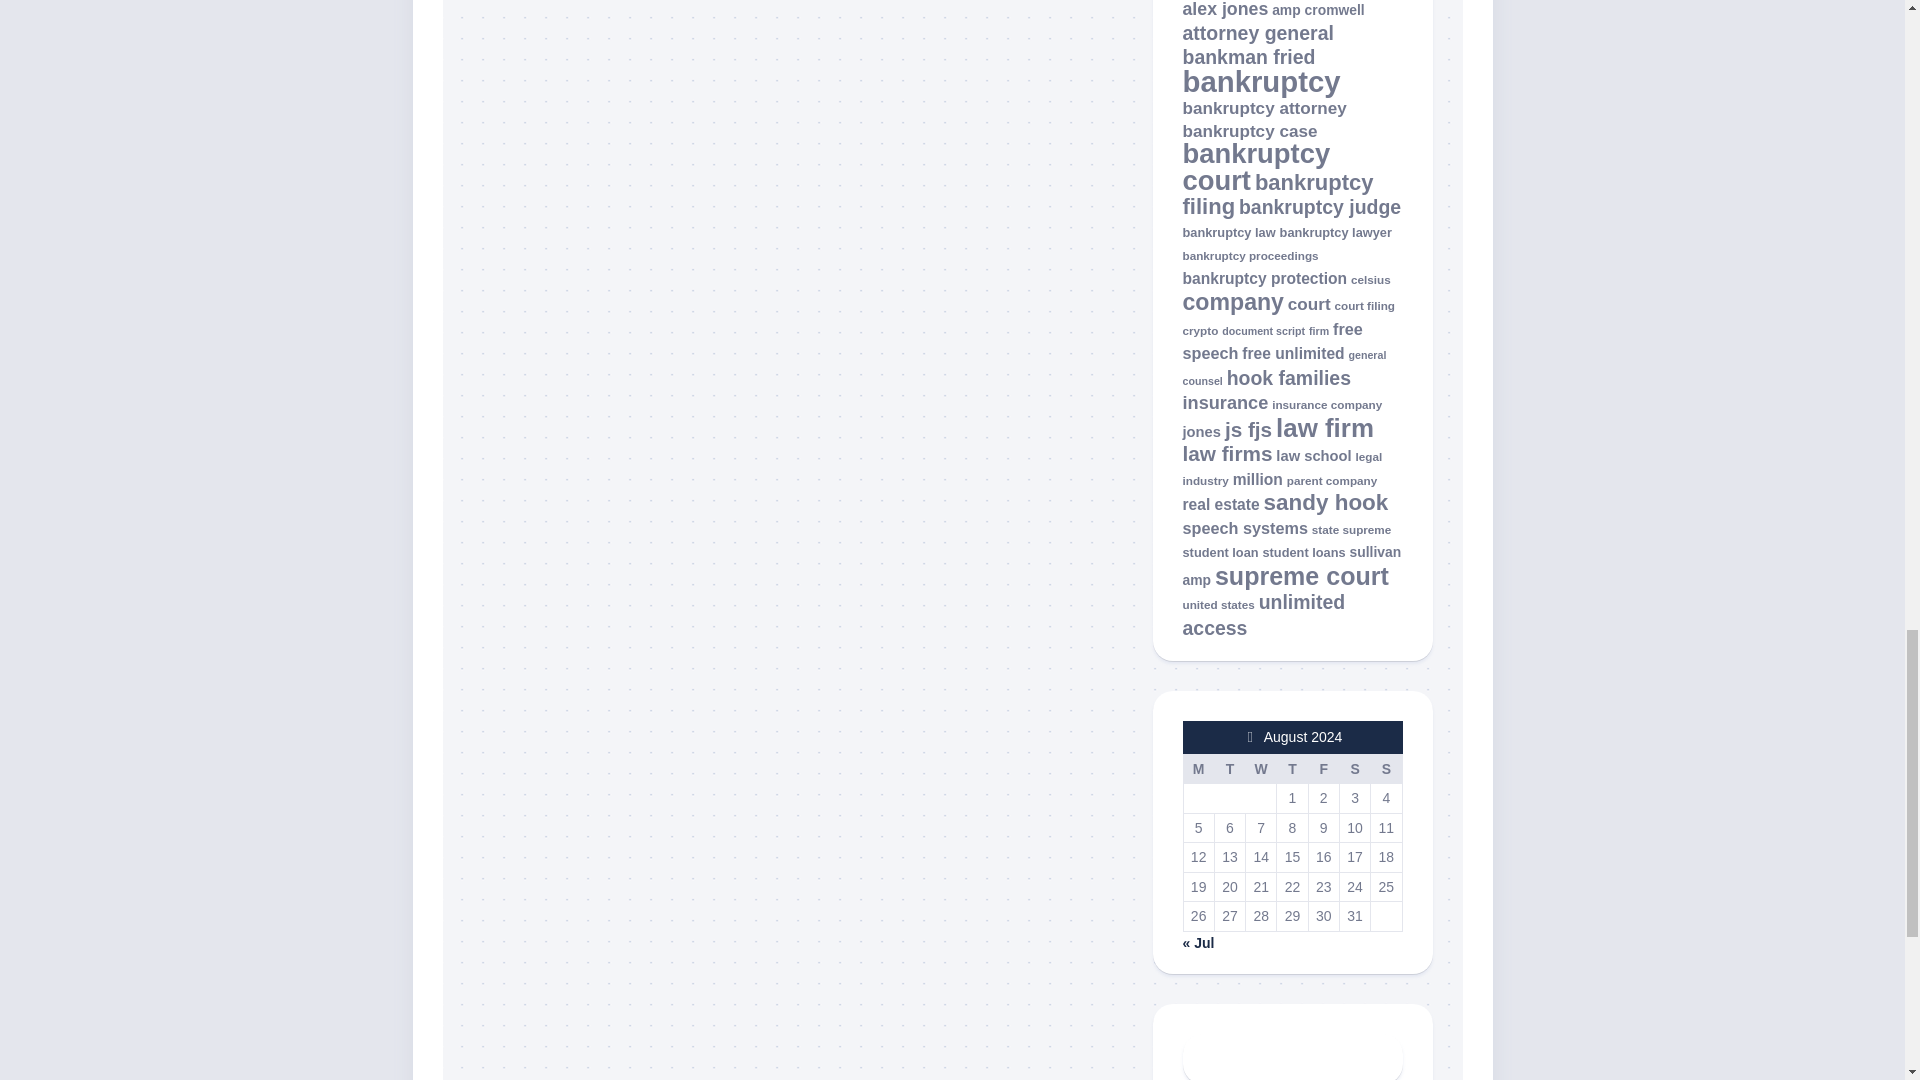 The height and width of the screenshot is (1080, 1920). What do you see at coordinates (1386, 768) in the screenshot?
I see `Sunday` at bounding box center [1386, 768].